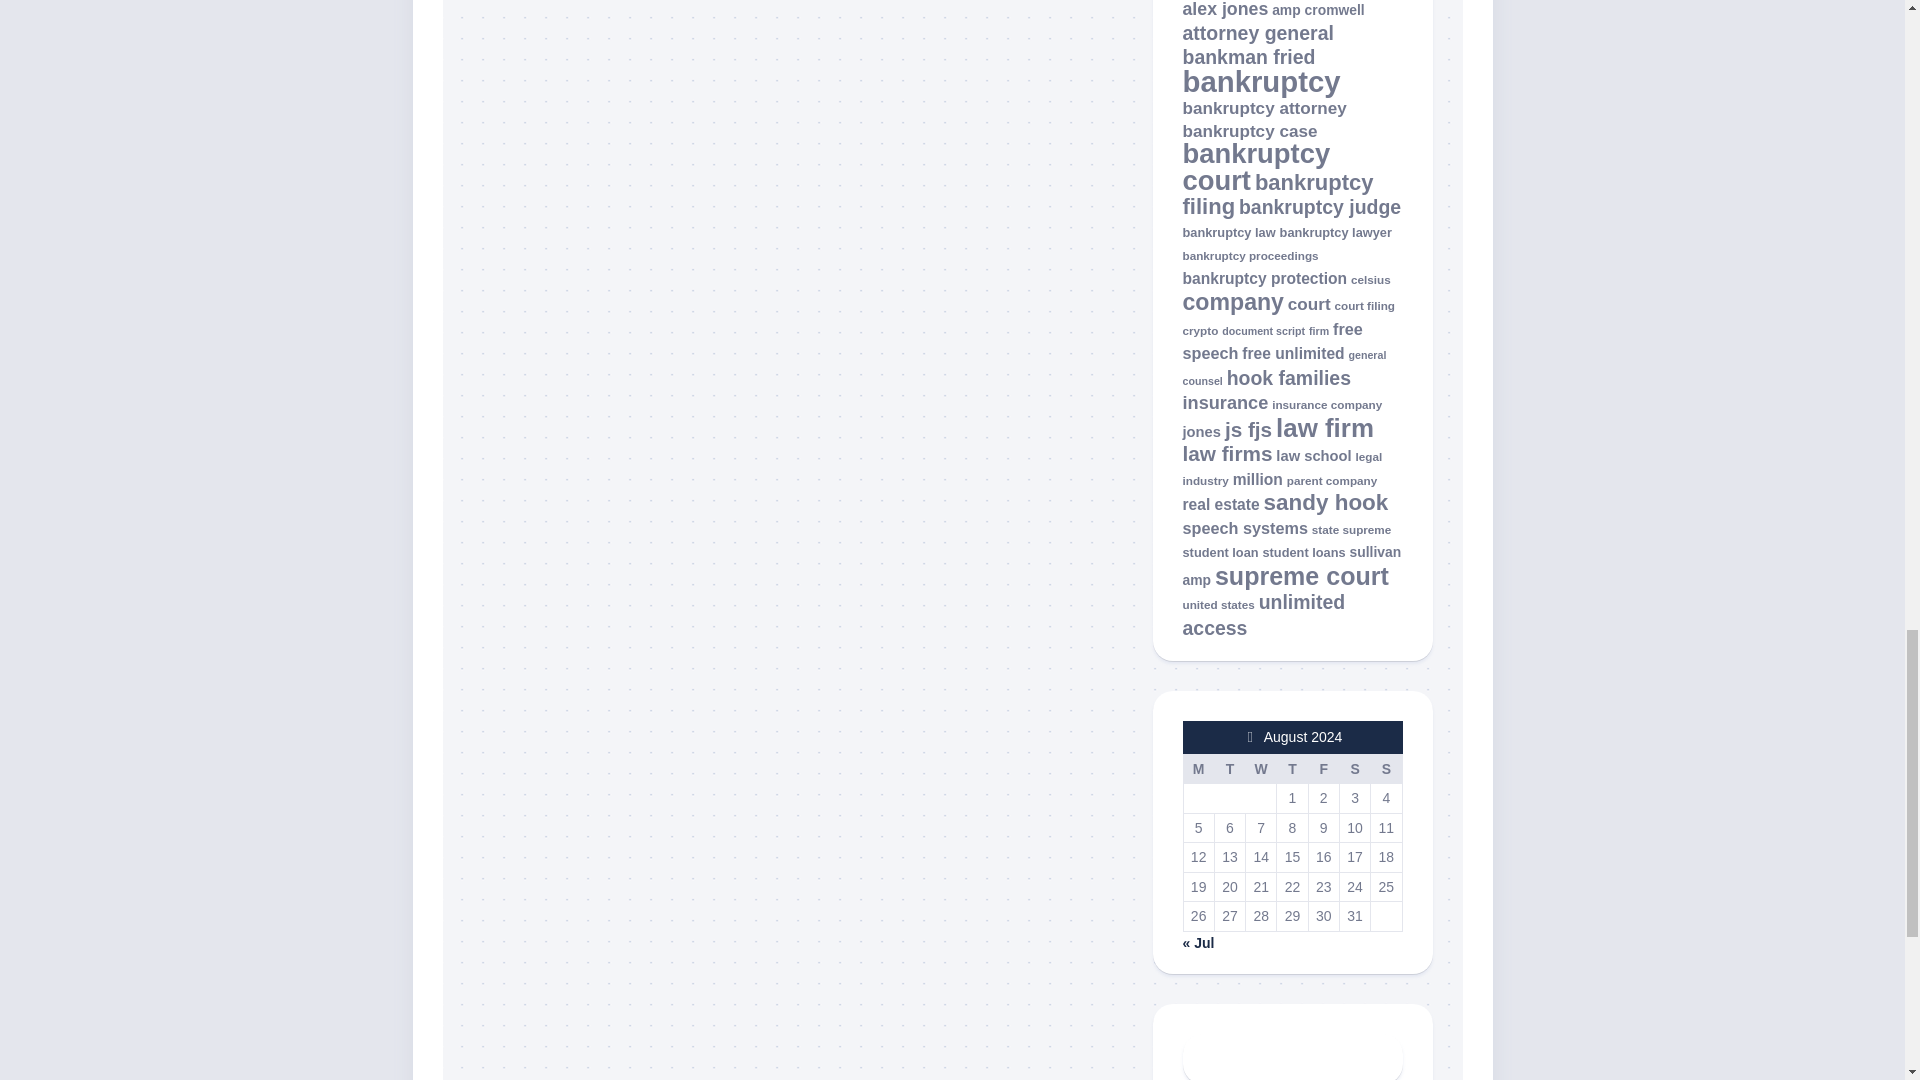 The height and width of the screenshot is (1080, 1920). What do you see at coordinates (1386, 768) in the screenshot?
I see `Sunday` at bounding box center [1386, 768].